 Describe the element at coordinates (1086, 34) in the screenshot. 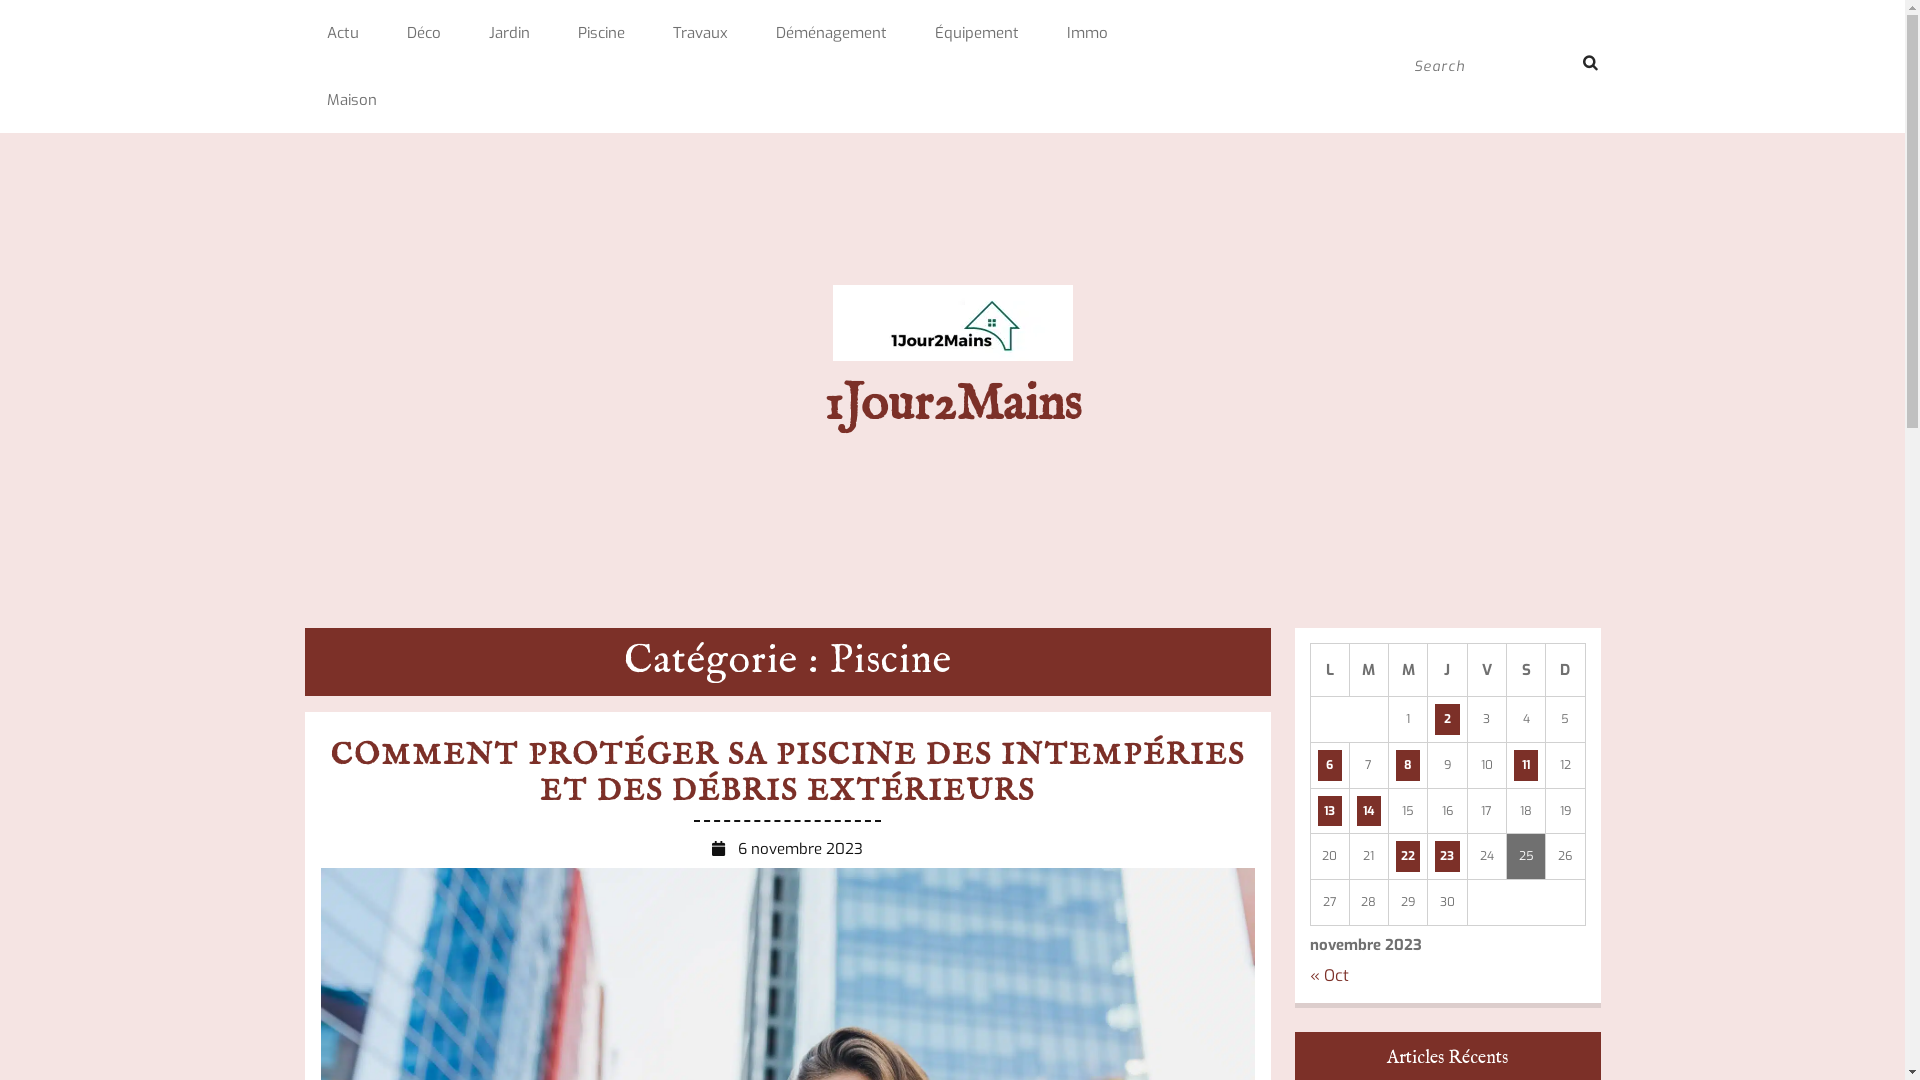

I see `Immo` at that location.